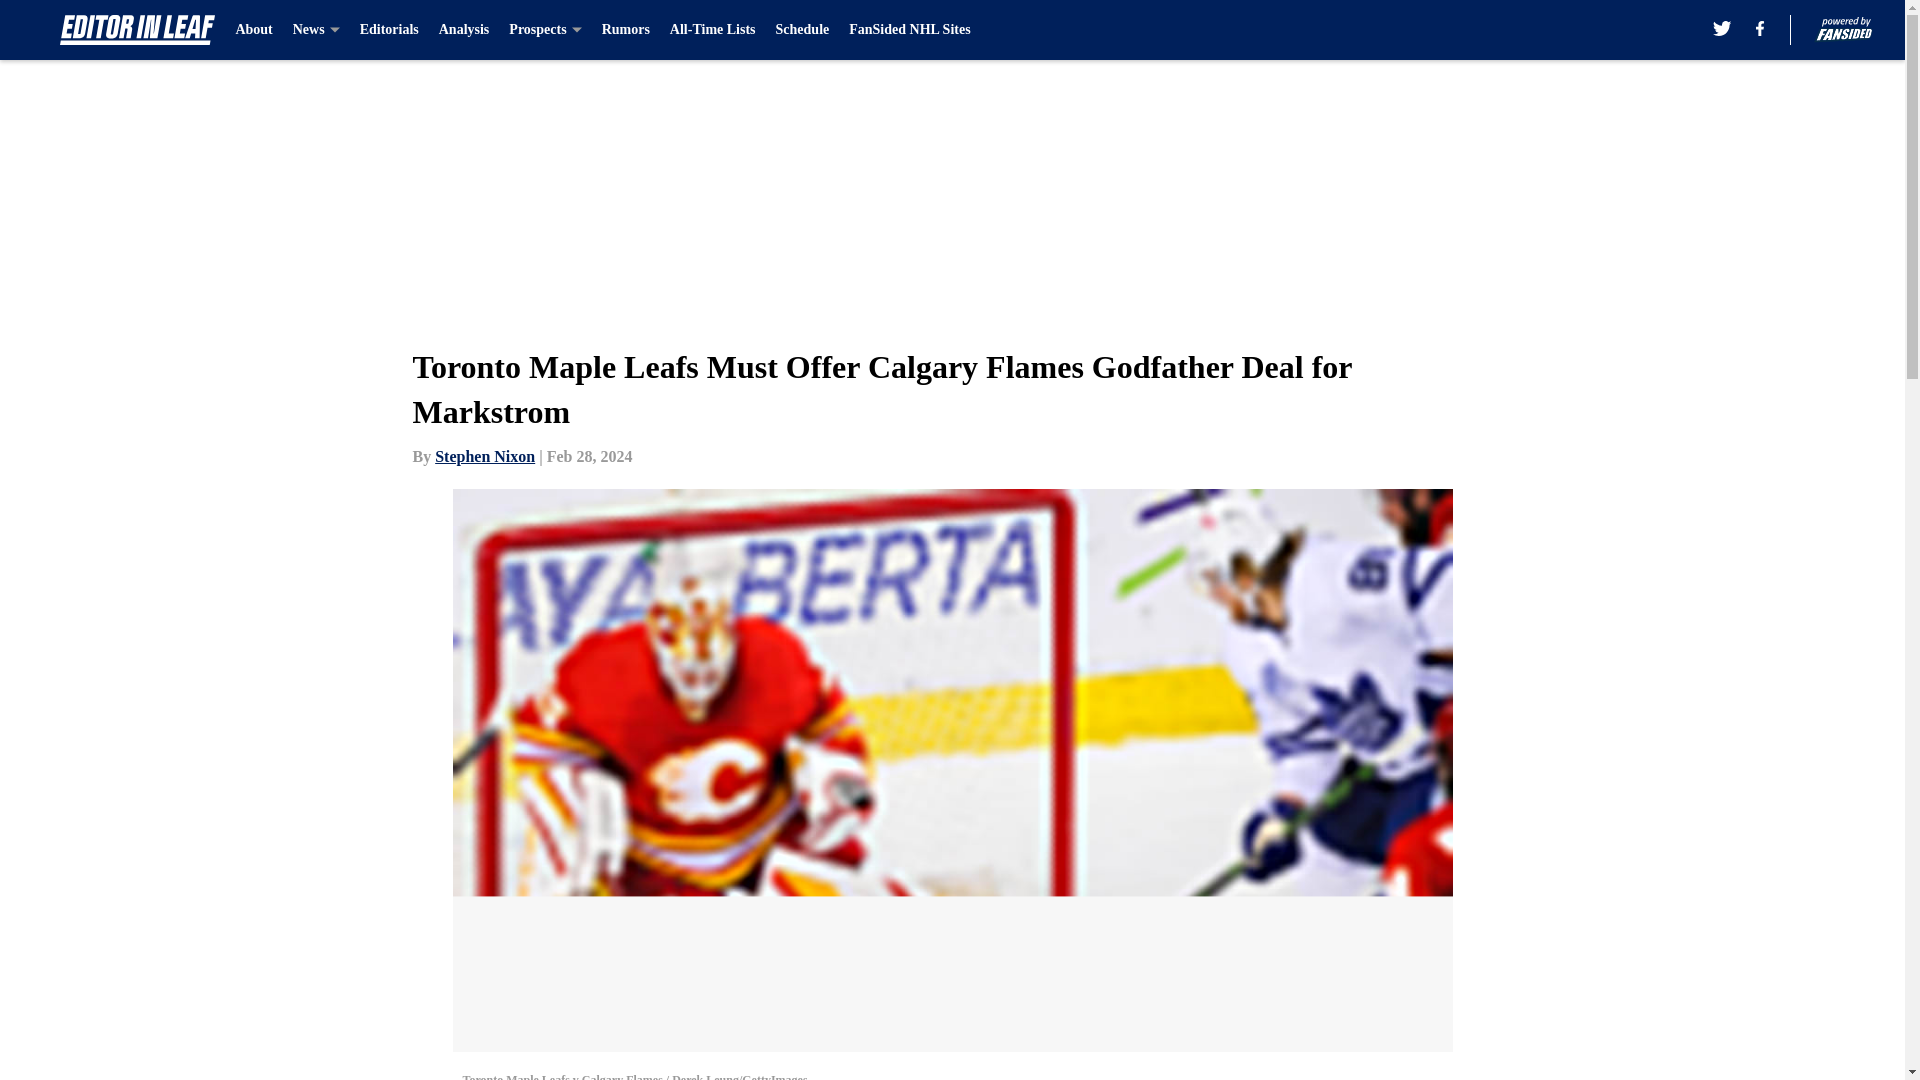 The width and height of the screenshot is (1920, 1080). Describe the element at coordinates (464, 30) in the screenshot. I see `Analysis` at that location.